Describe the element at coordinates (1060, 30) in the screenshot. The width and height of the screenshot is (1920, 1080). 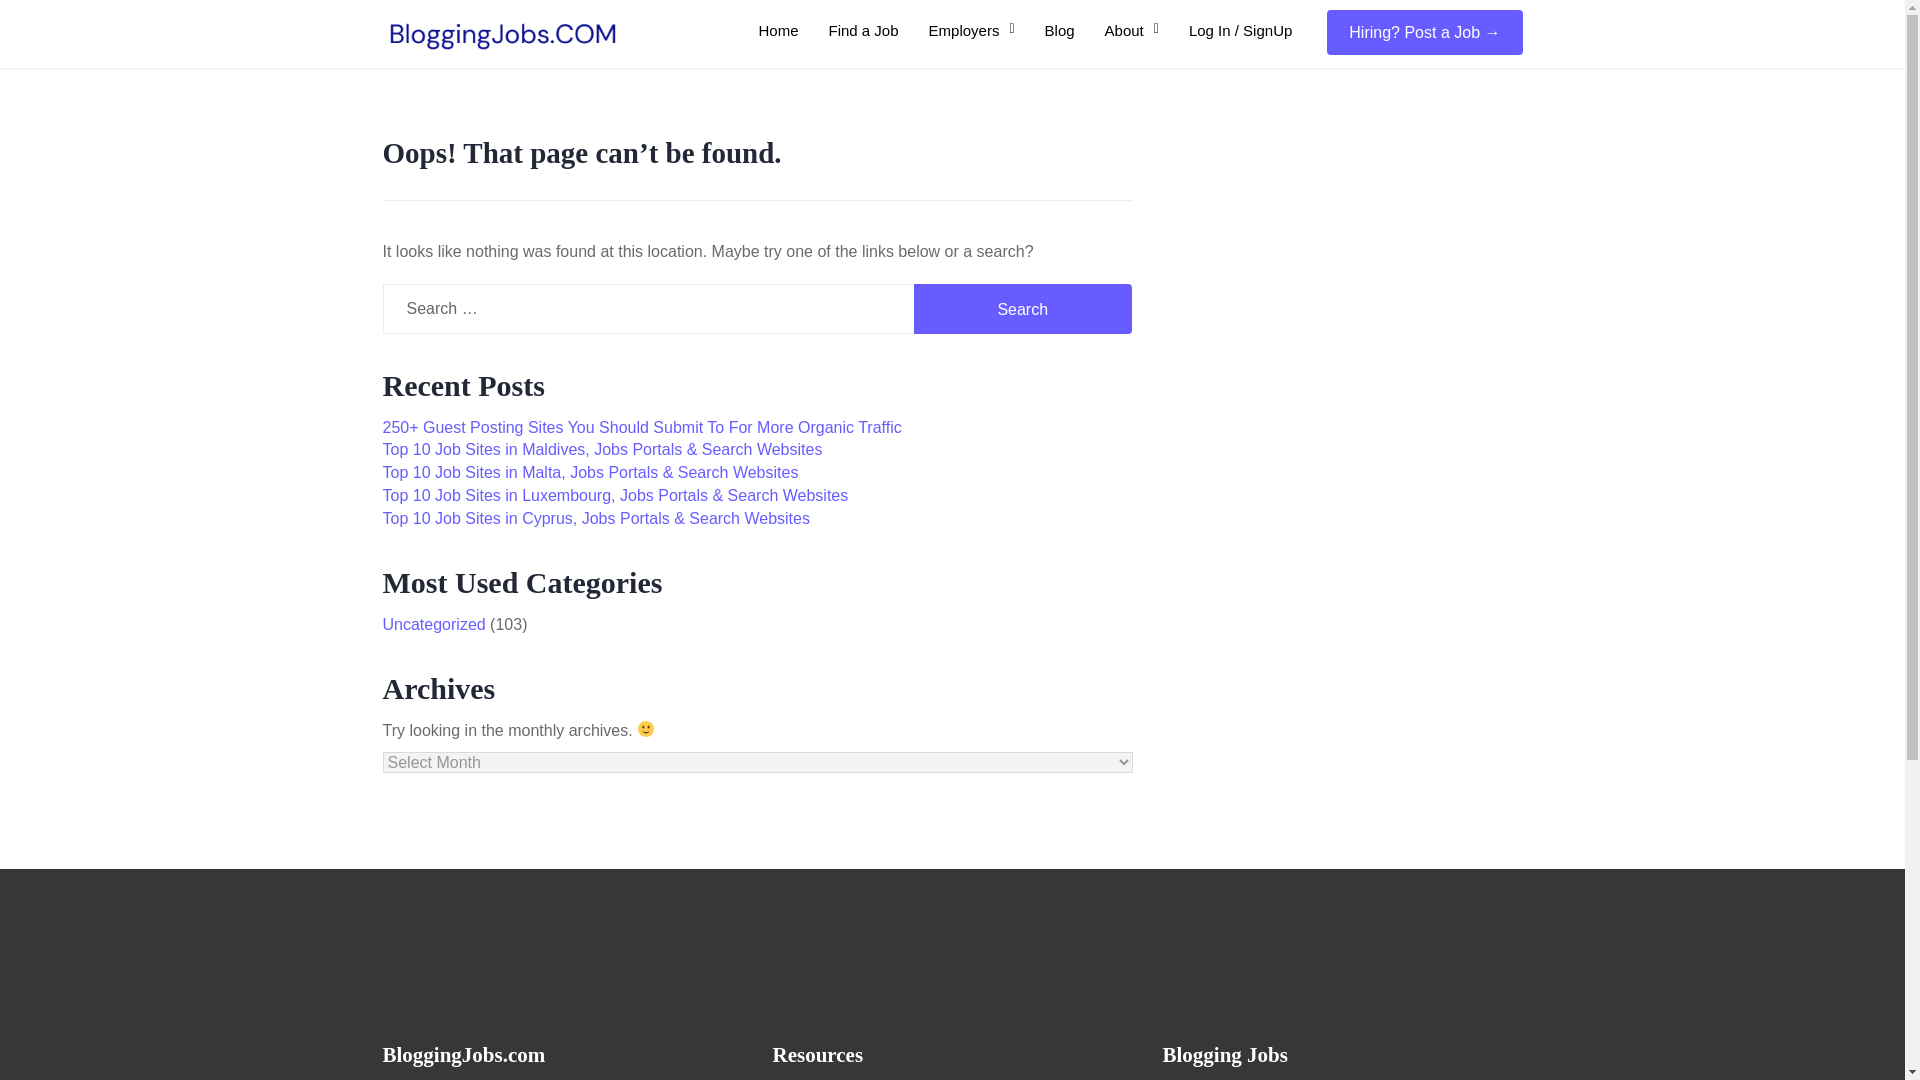
I see `Blog` at that location.